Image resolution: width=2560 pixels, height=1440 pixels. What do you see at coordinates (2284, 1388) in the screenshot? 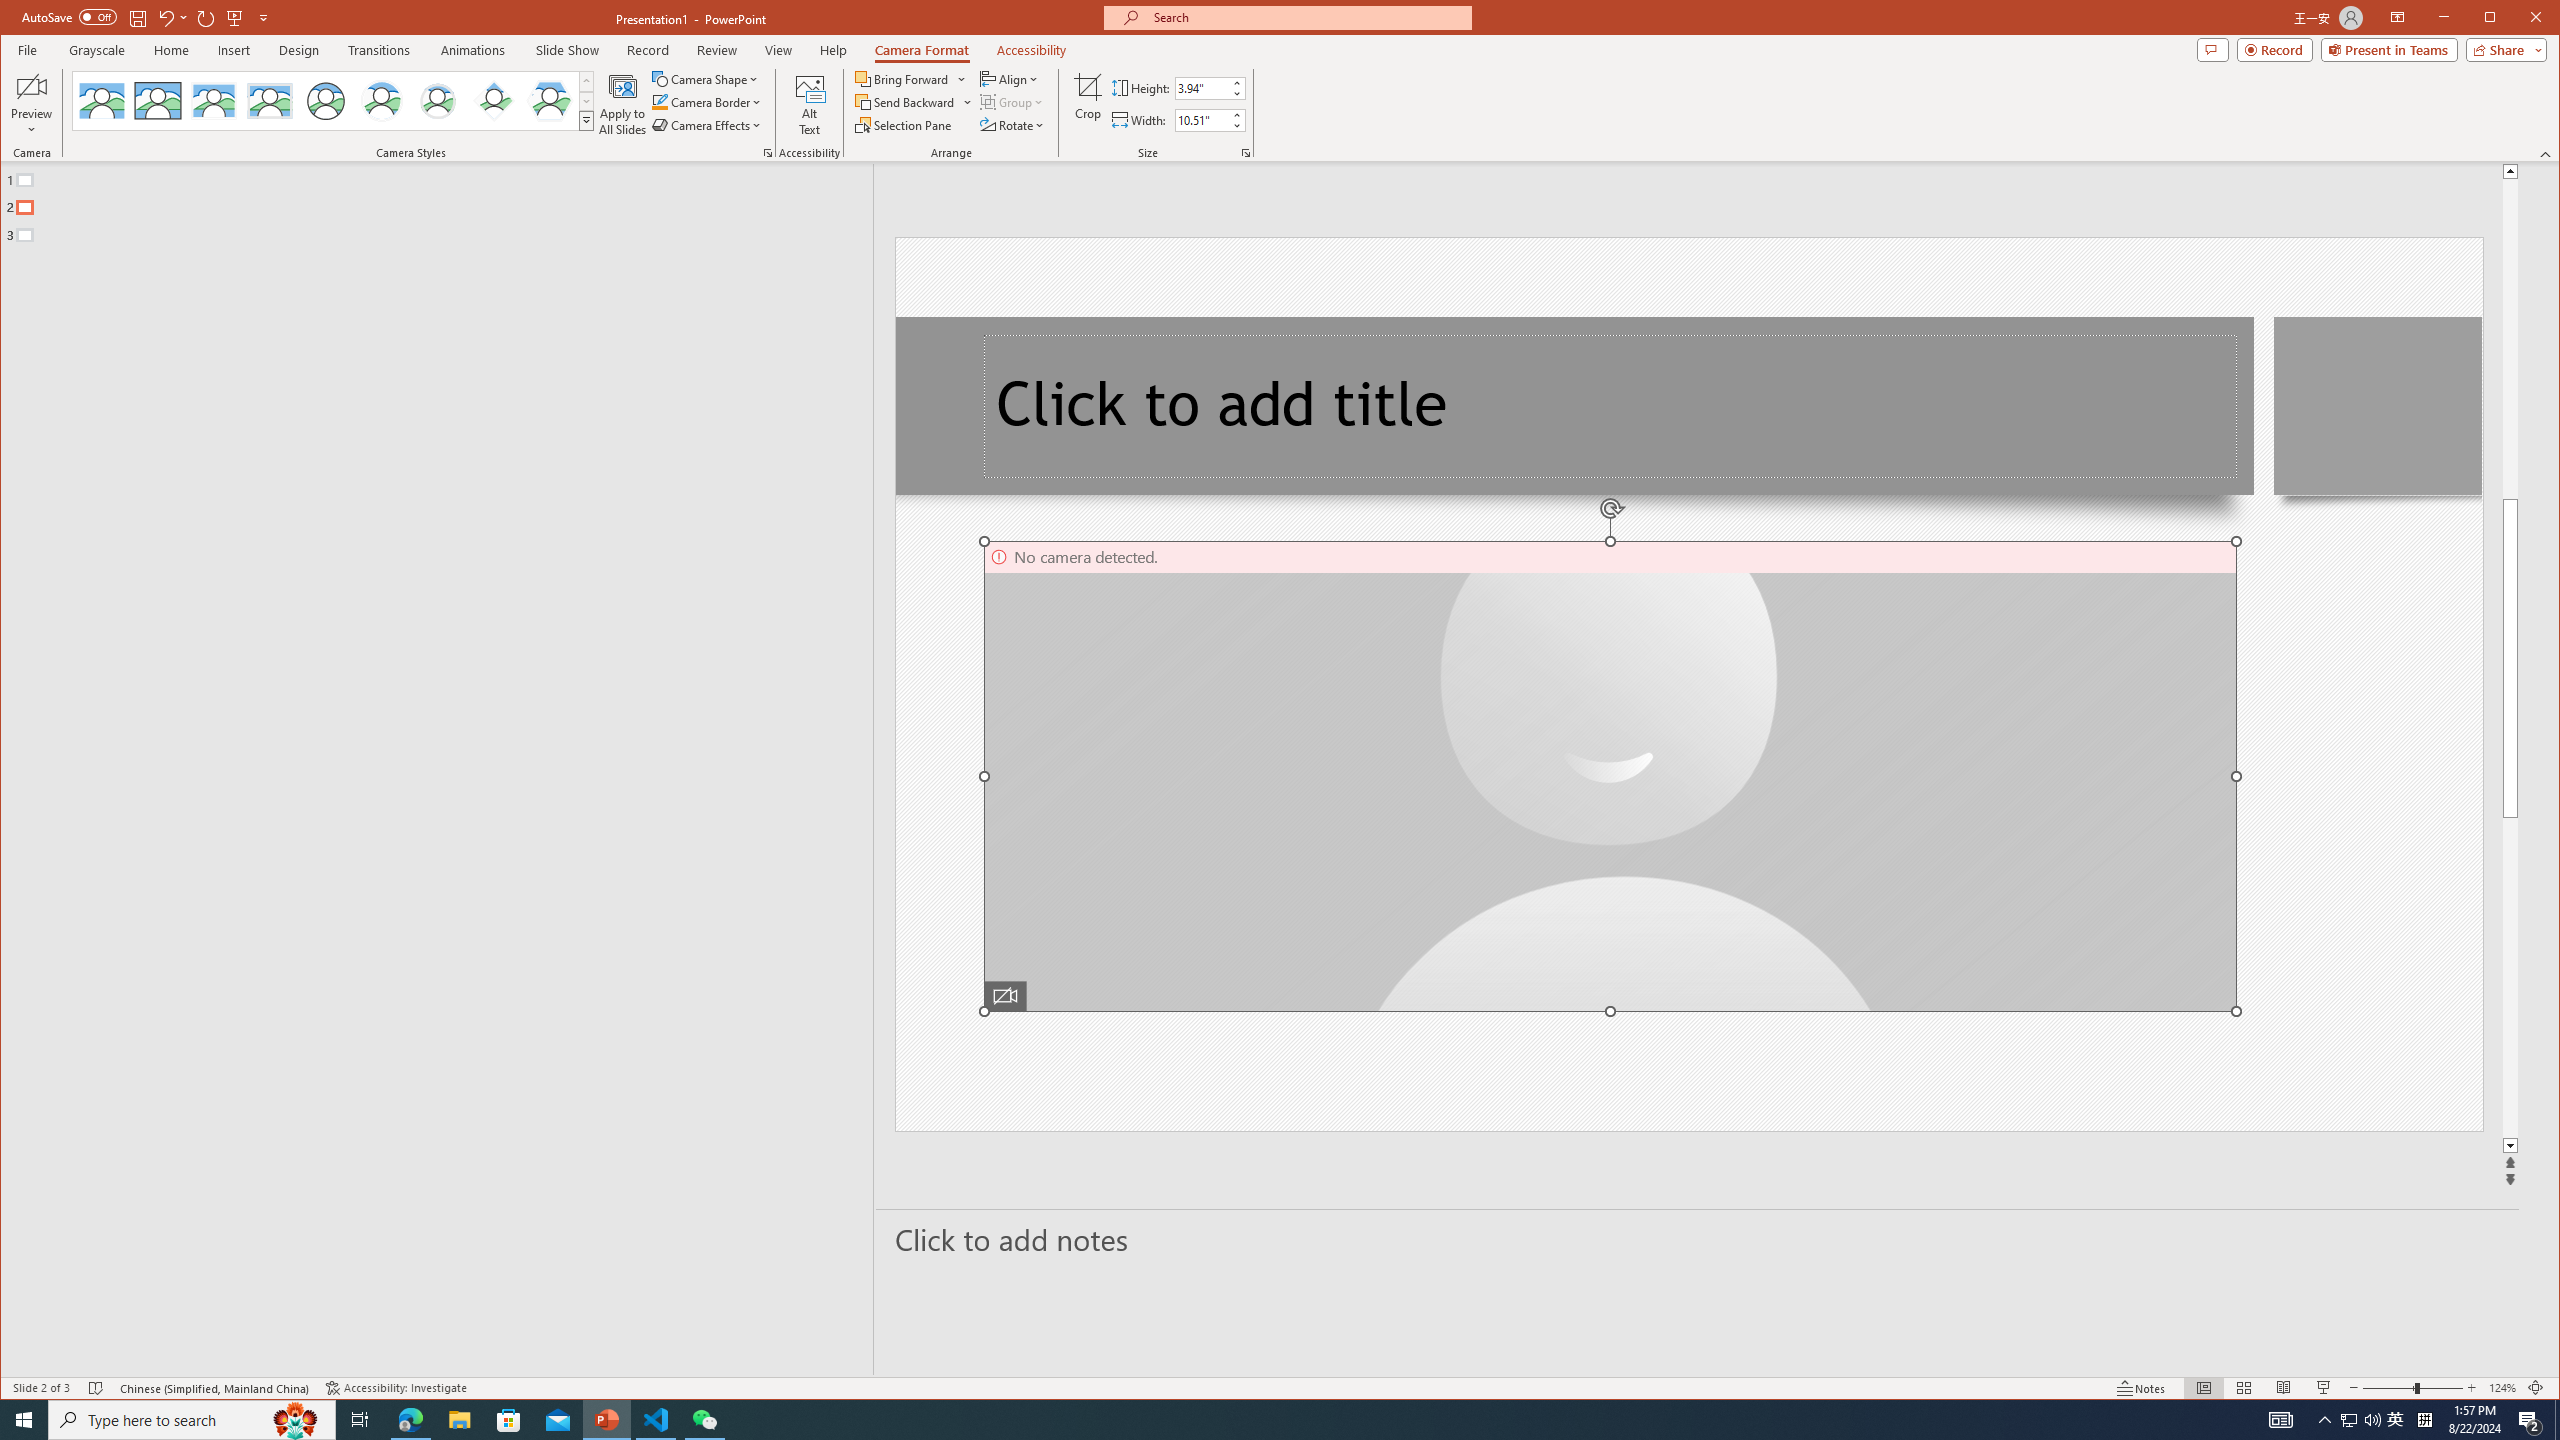
I see `Reading View` at bounding box center [2284, 1388].